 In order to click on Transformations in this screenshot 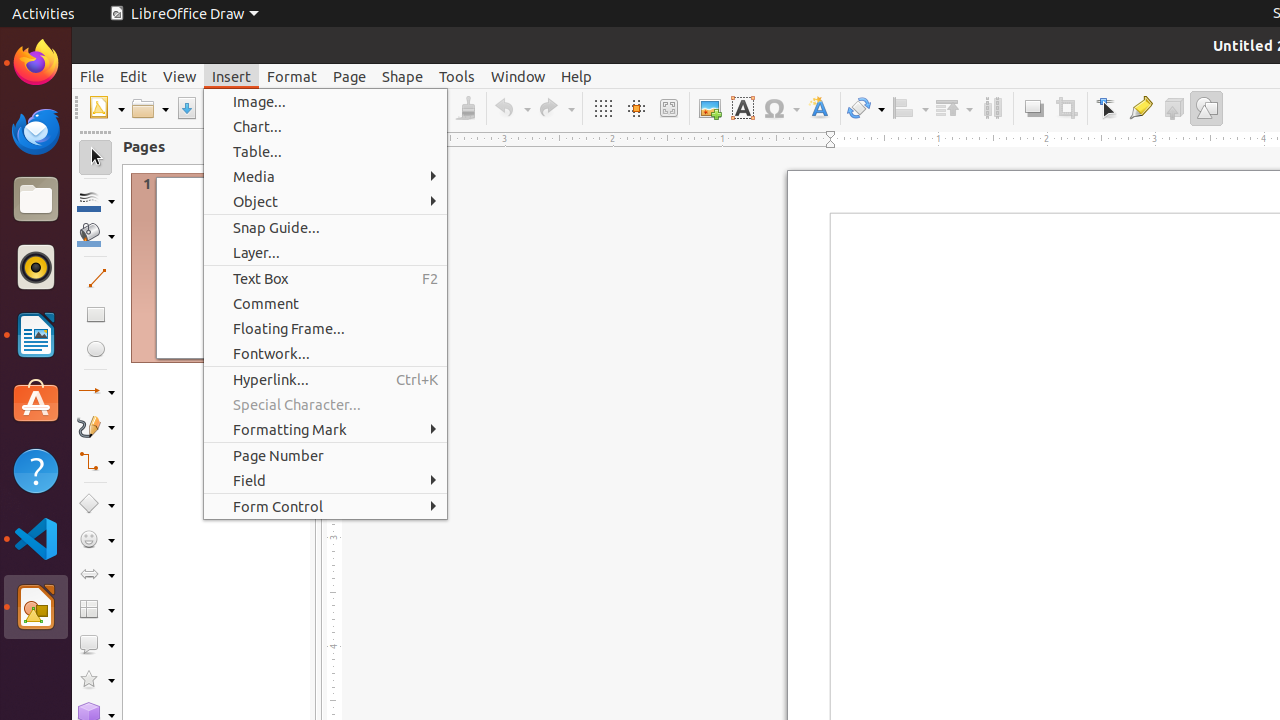, I will do `click(866, 108)`.